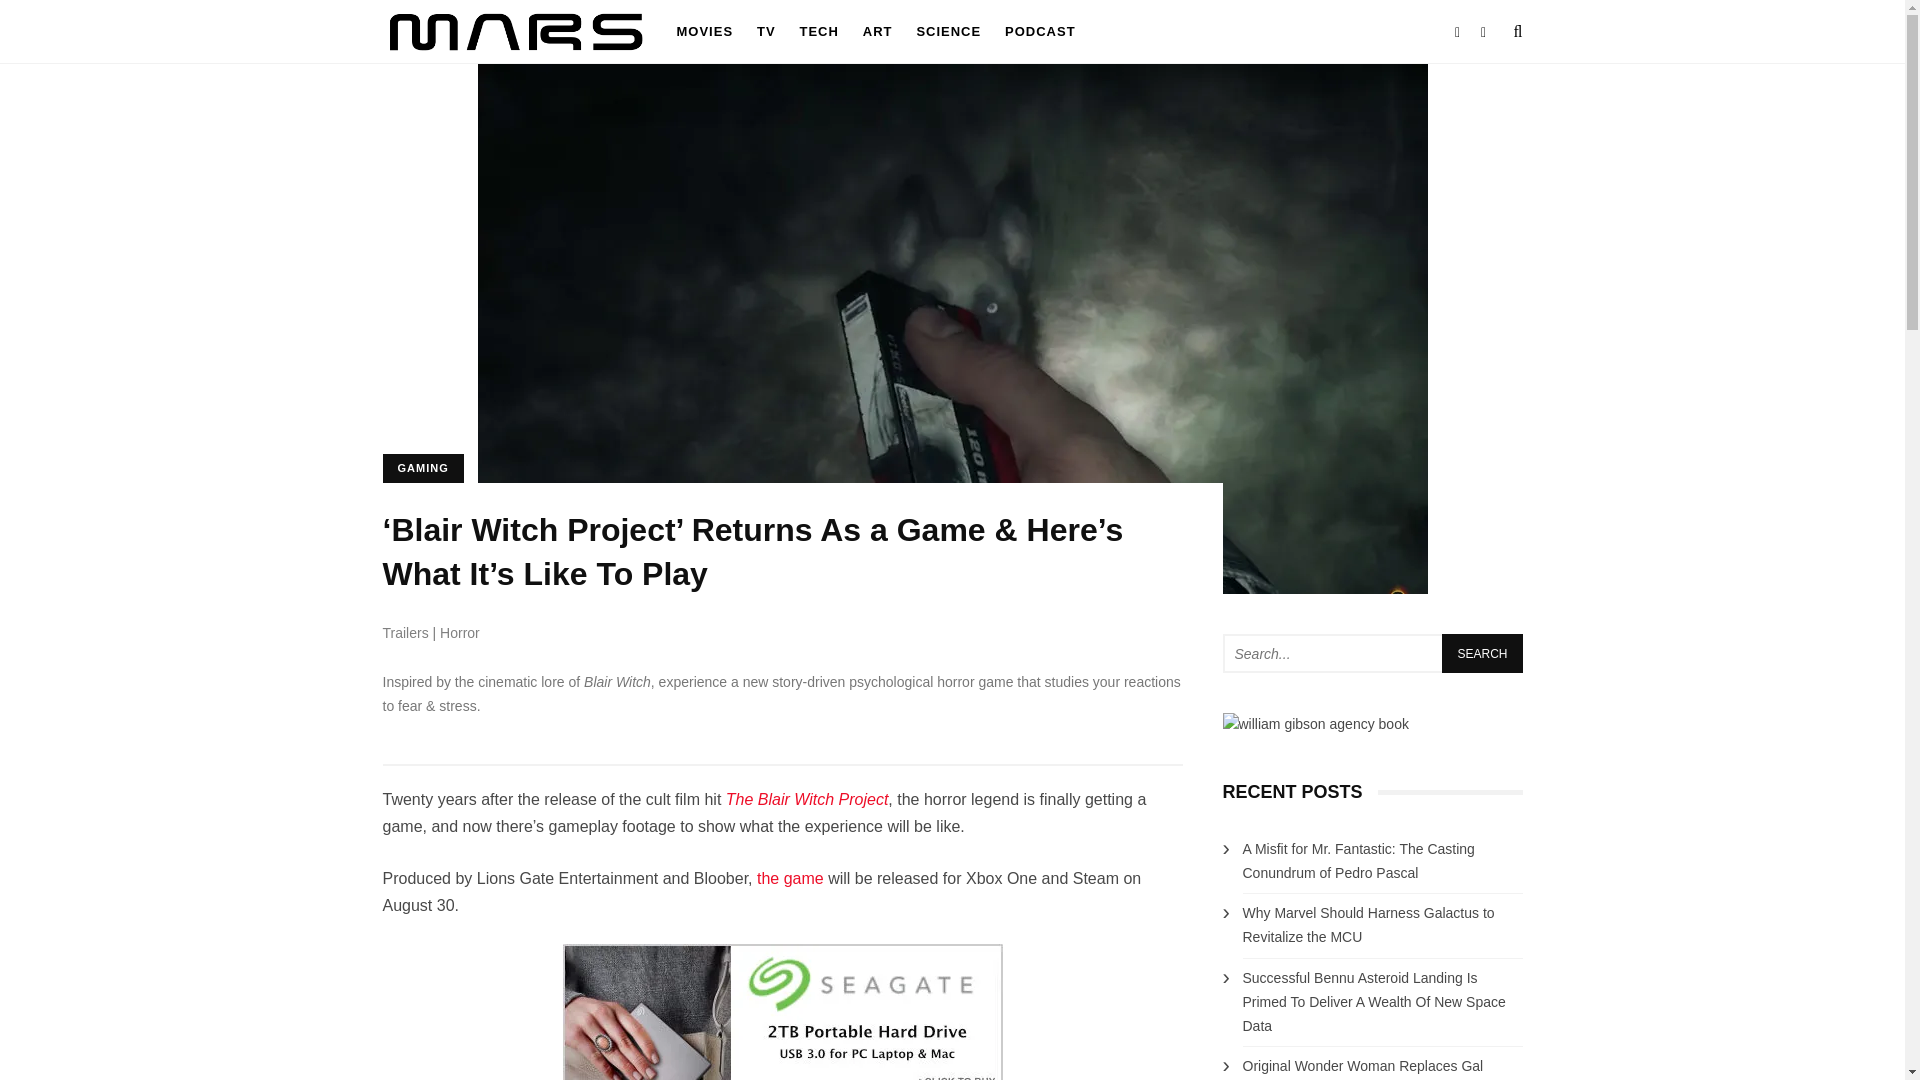  What do you see at coordinates (704, 32) in the screenshot?
I see `MOVIES` at bounding box center [704, 32].